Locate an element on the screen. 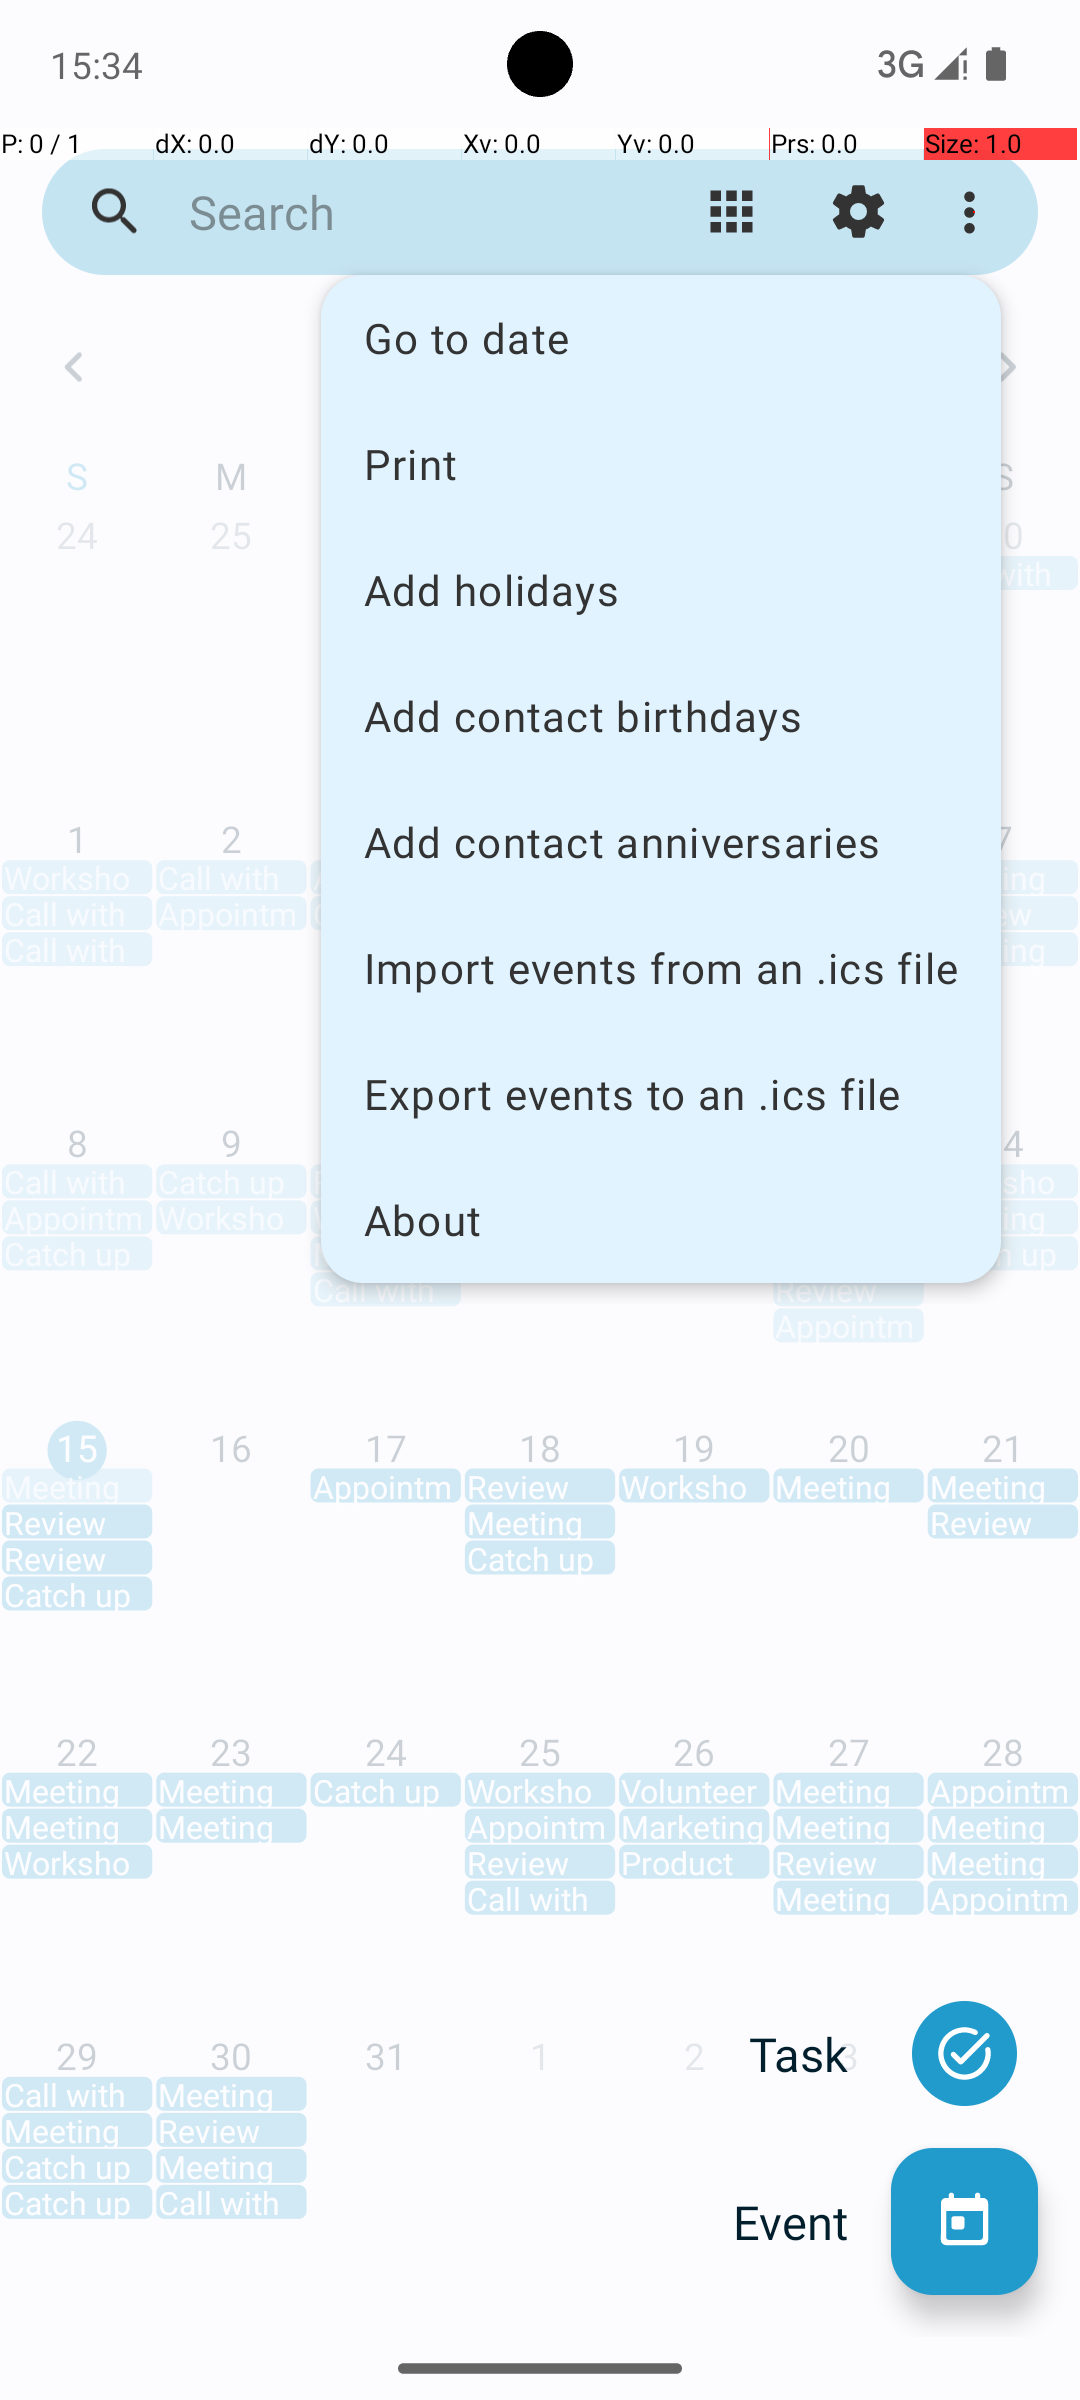 Image resolution: width=1080 pixels, height=2400 pixels. Import events from an .ics file is located at coordinates (661, 968).